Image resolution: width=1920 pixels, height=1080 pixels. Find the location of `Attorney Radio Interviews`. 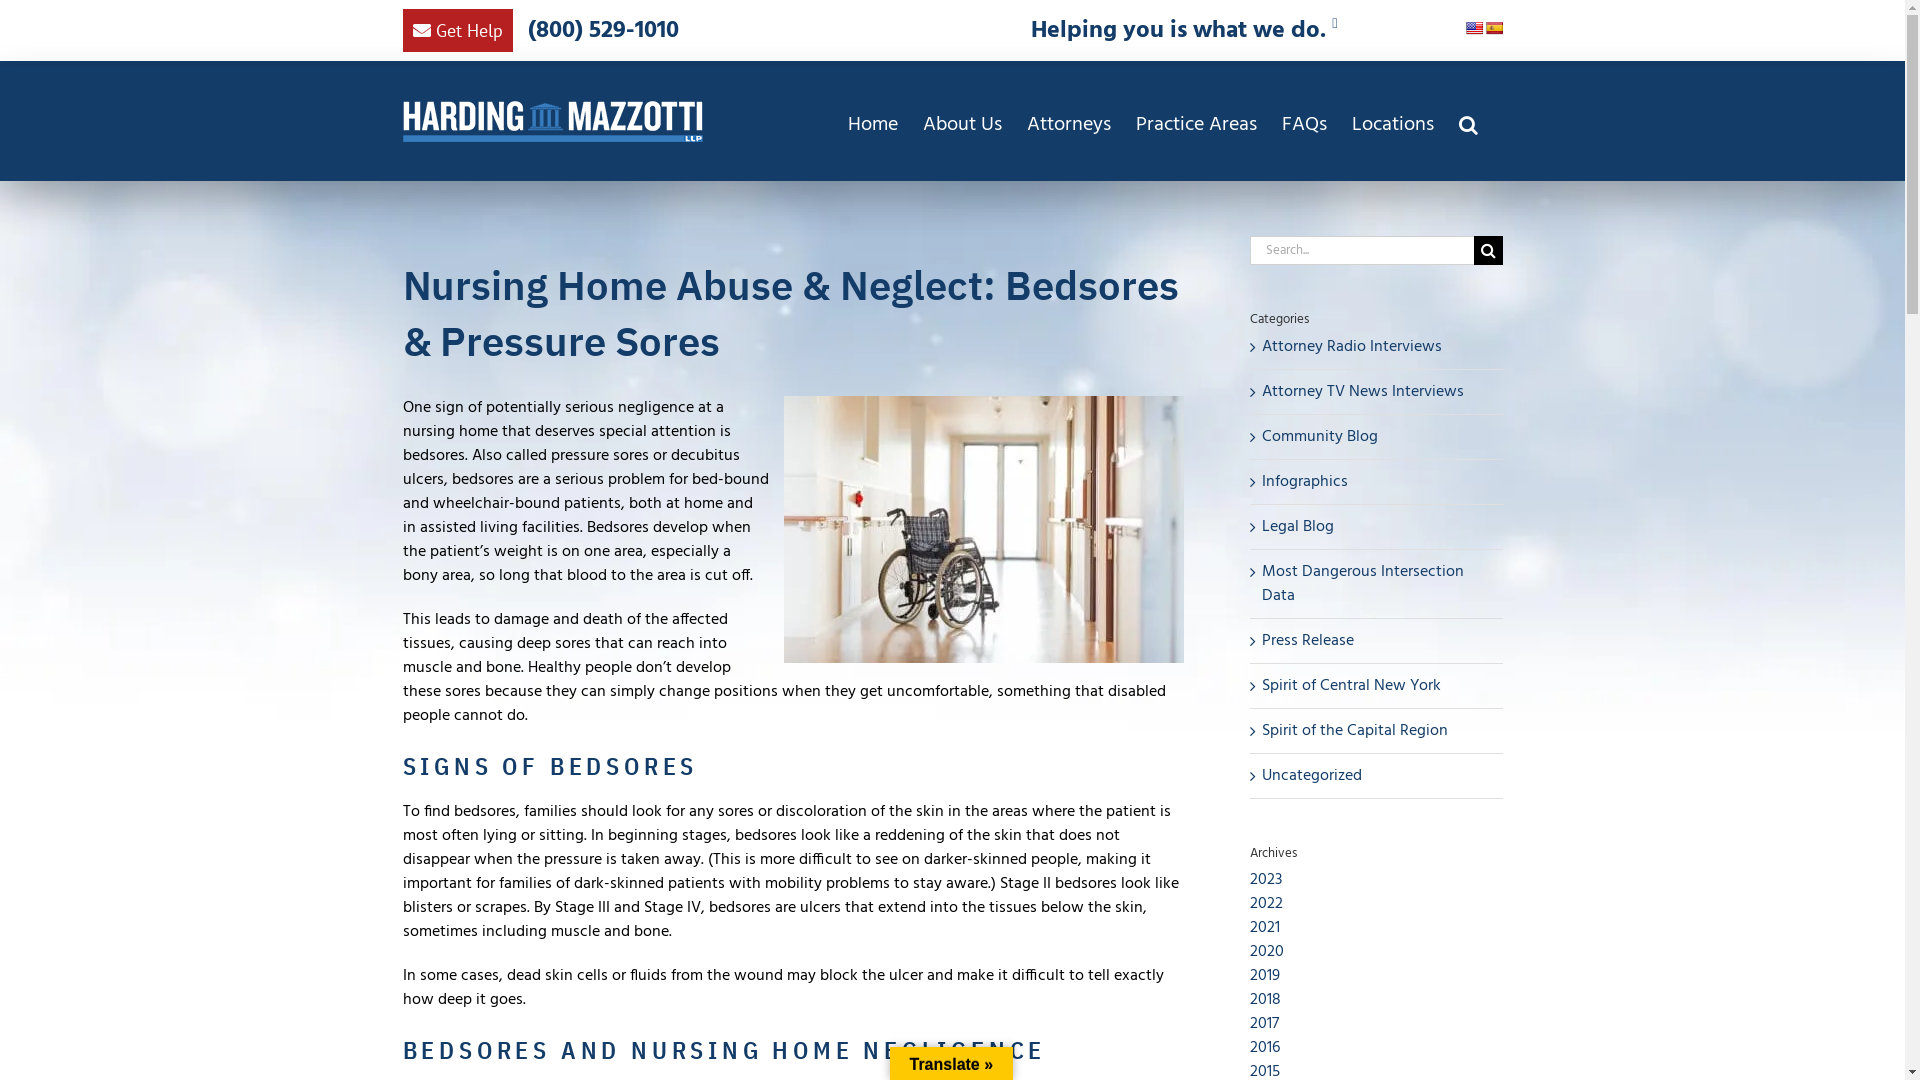

Attorney Radio Interviews is located at coordinates (1378, 346).